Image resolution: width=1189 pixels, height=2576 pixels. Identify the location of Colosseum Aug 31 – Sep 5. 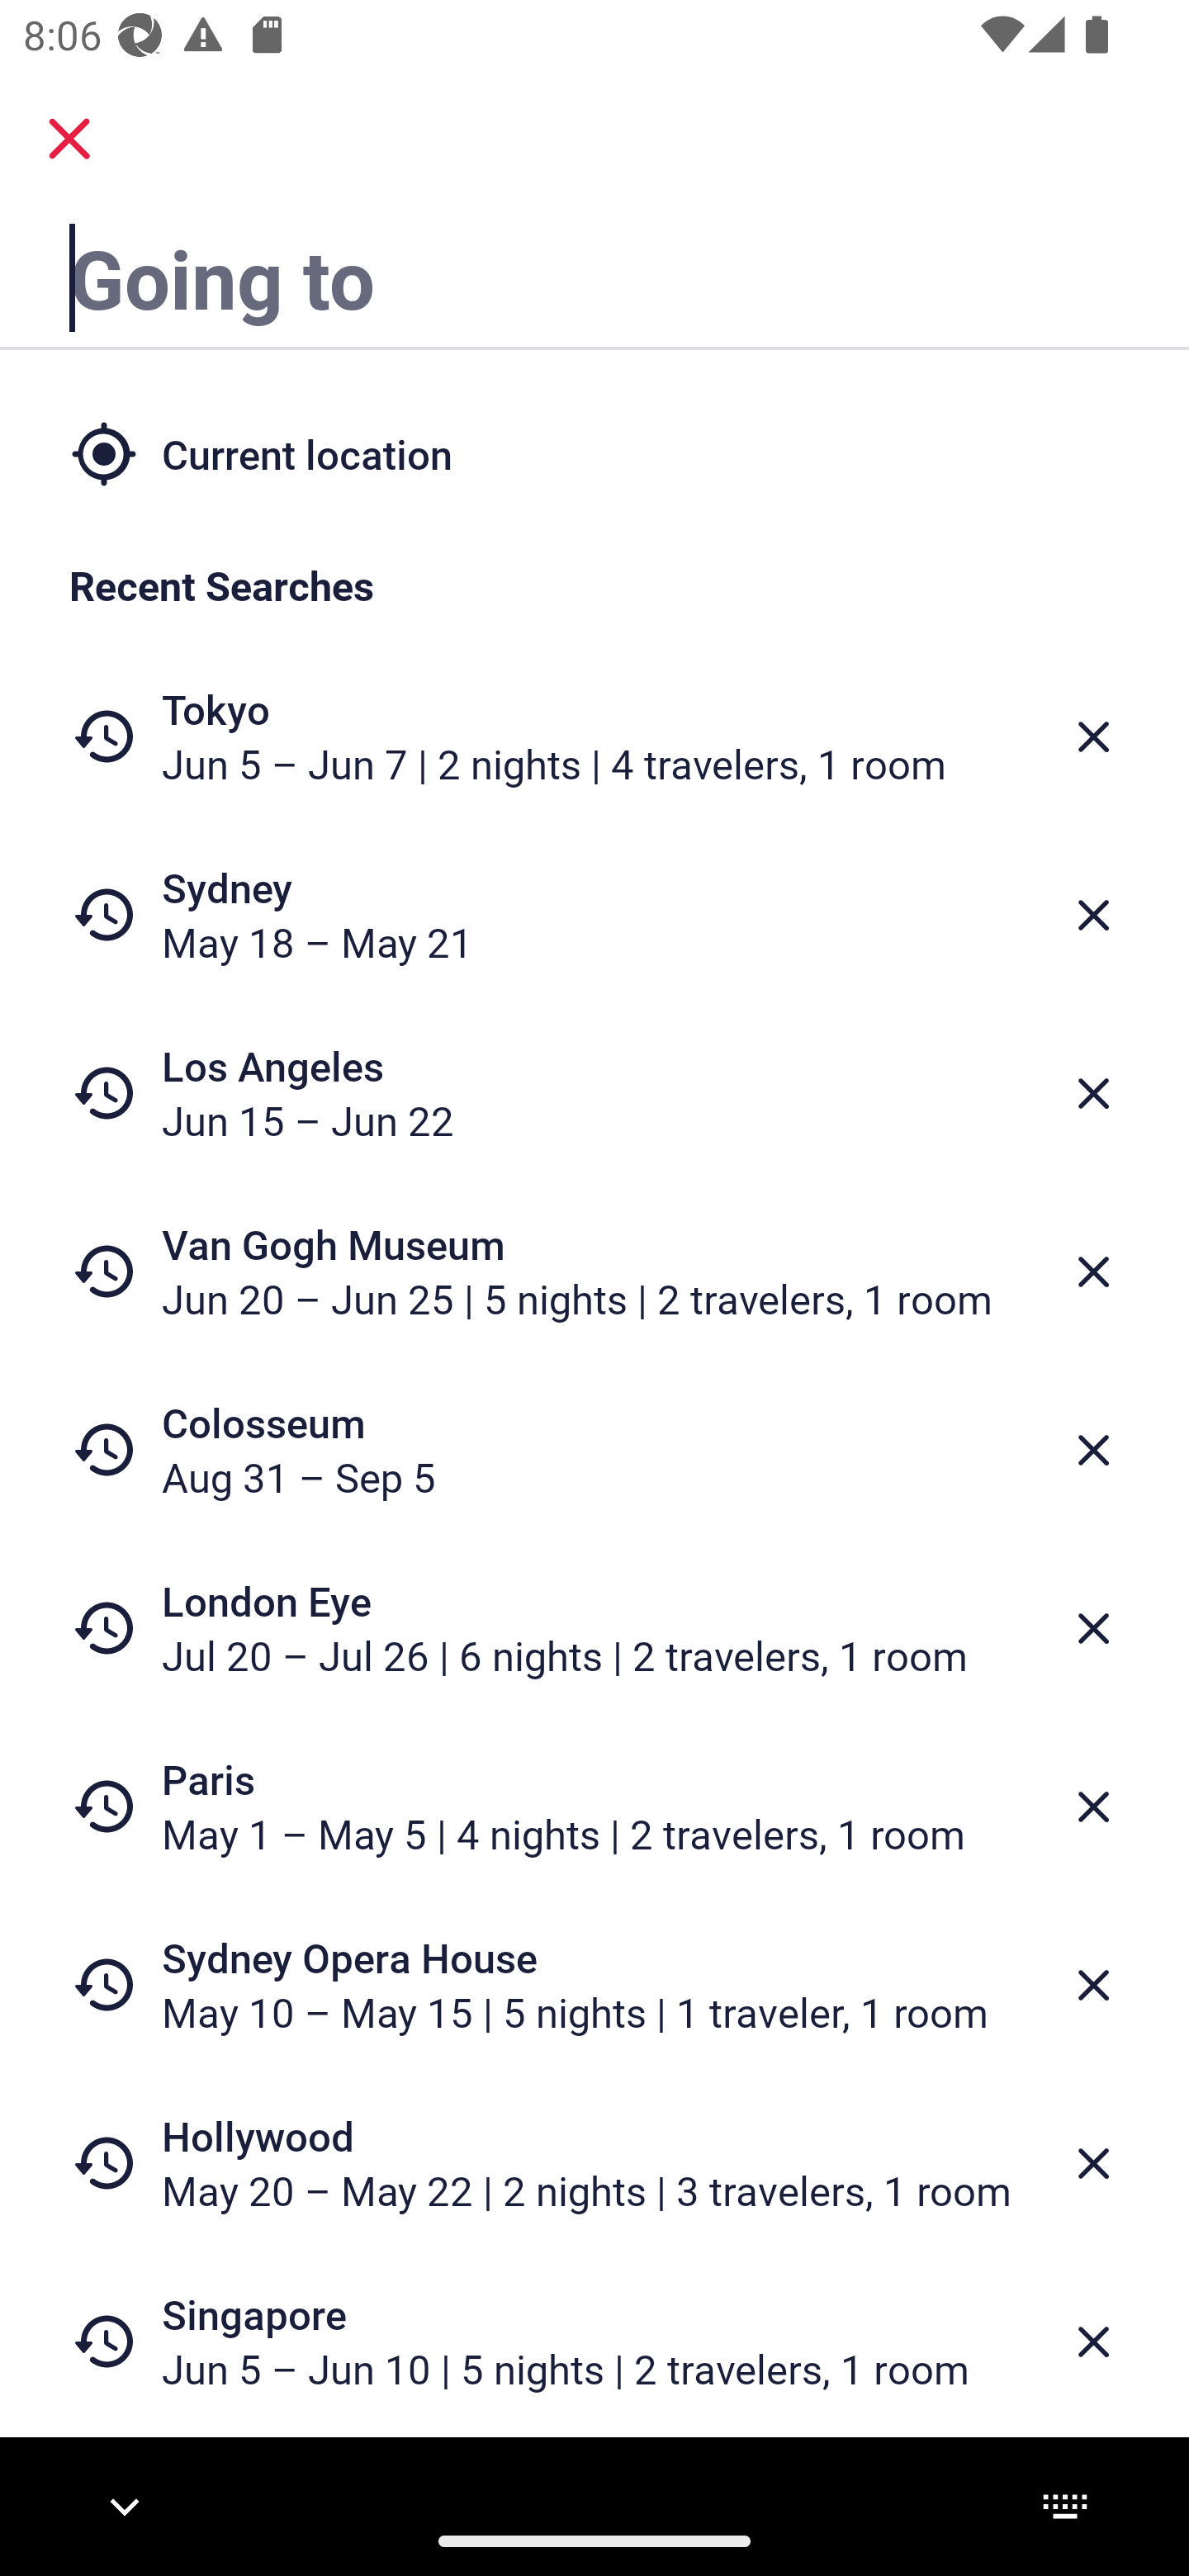
(594, 1448).